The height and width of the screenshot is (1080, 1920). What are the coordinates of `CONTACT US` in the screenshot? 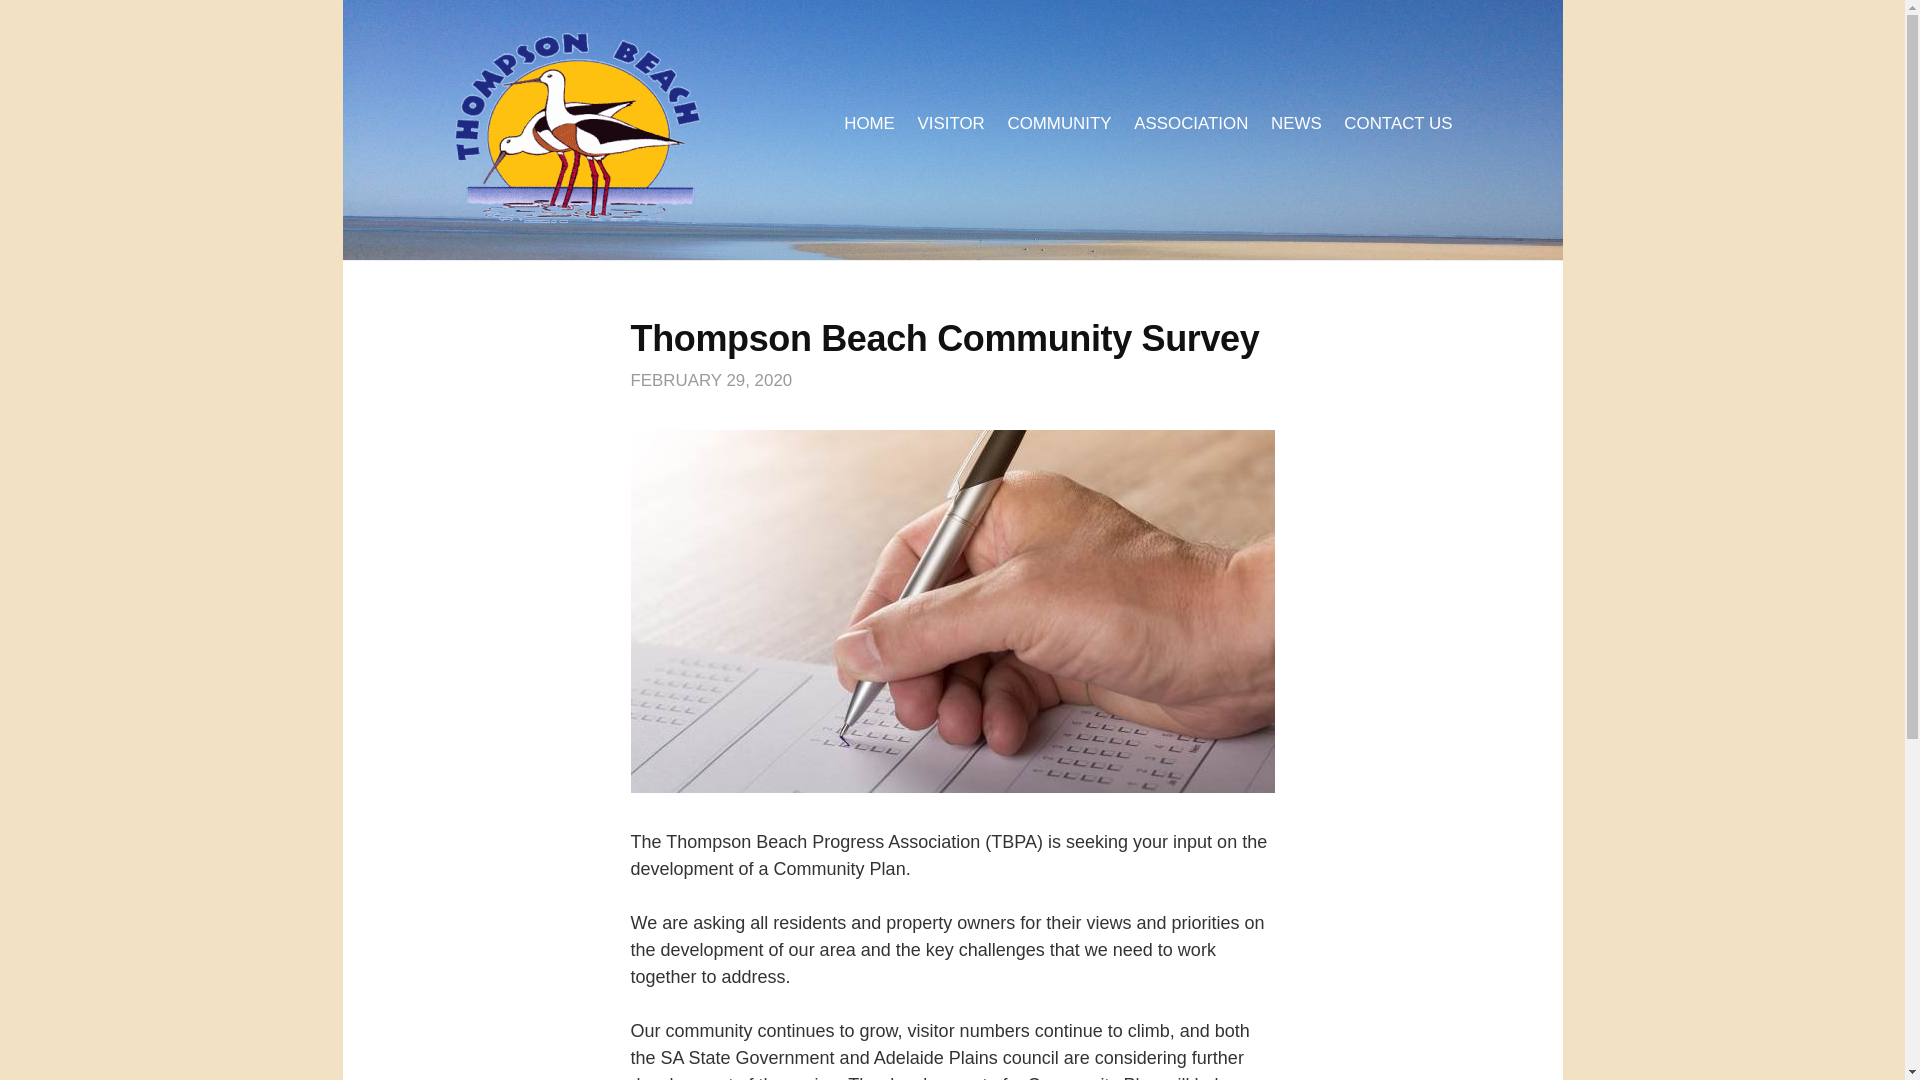 It's located at (1398, 123).